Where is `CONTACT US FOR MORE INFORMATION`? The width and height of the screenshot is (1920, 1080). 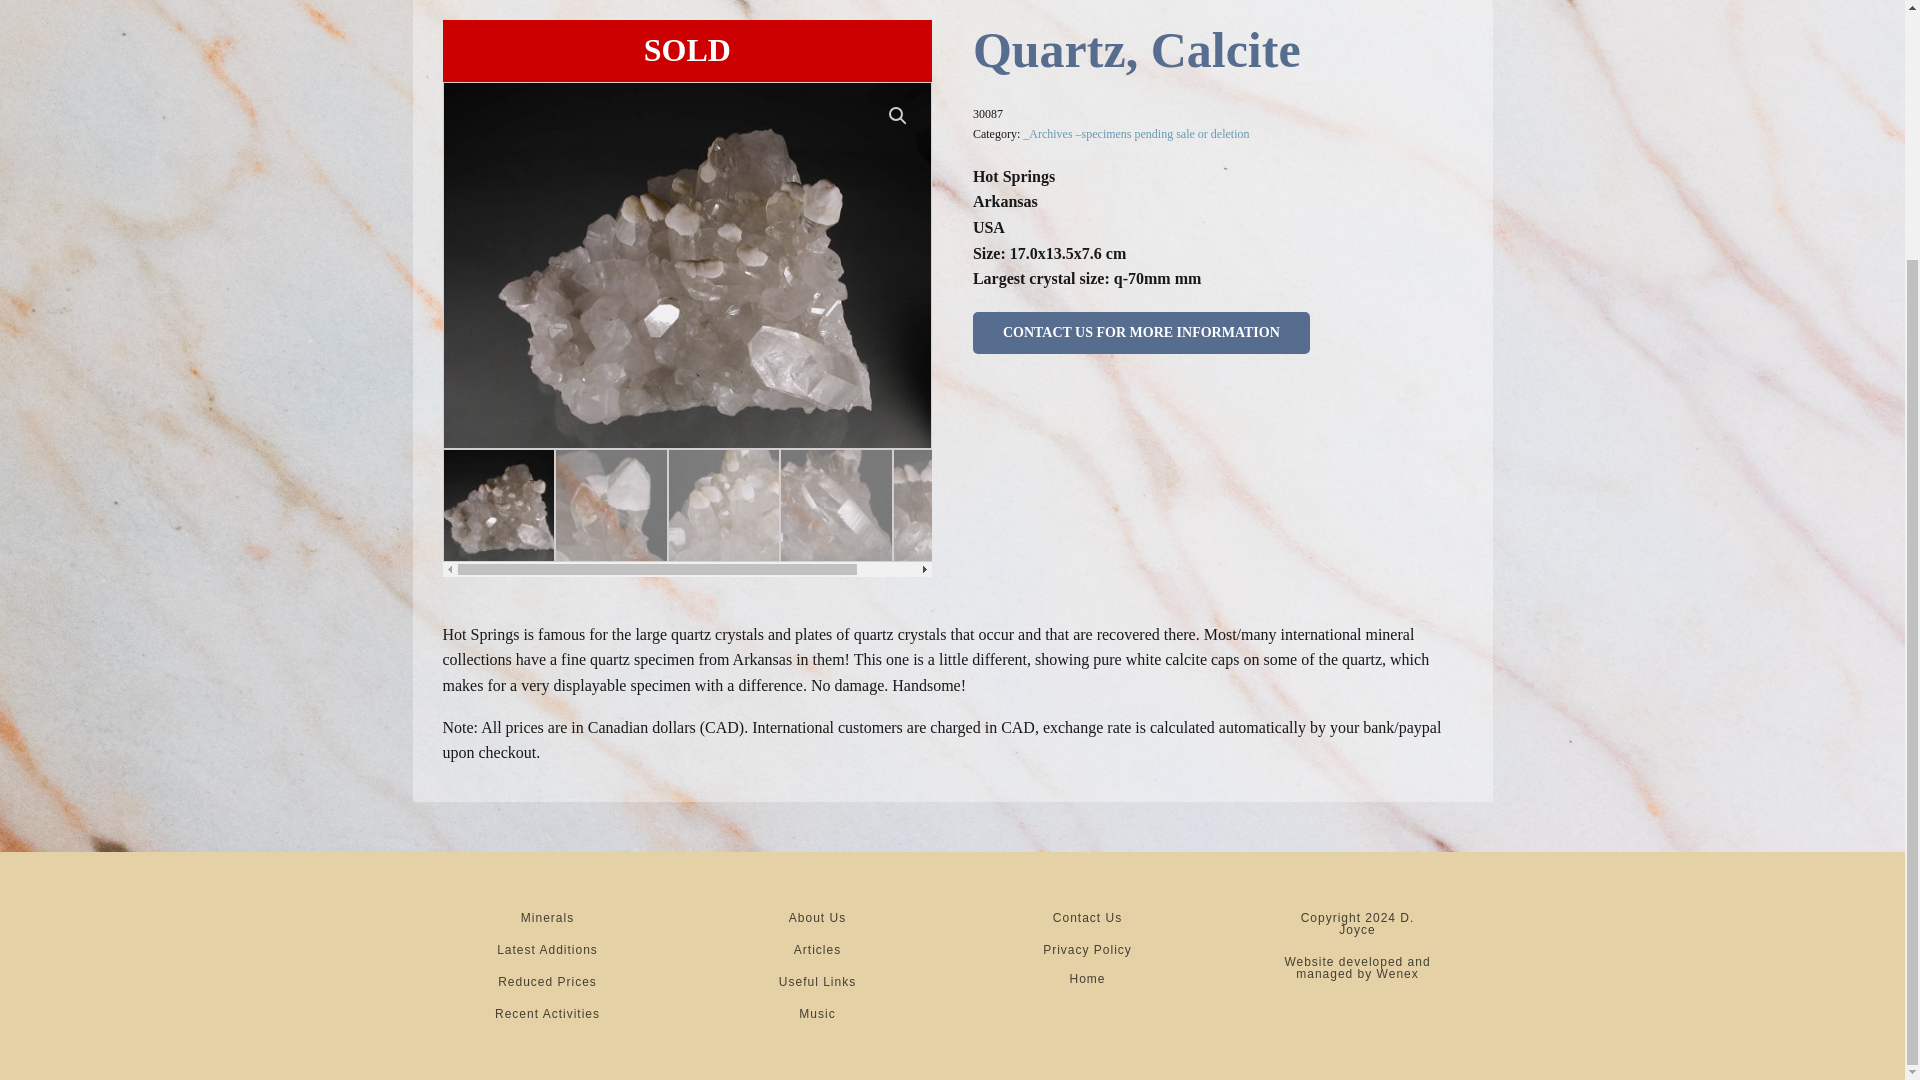
CONTACT US FOR MORE INFORMATION is located at coordinates (1141, 333).